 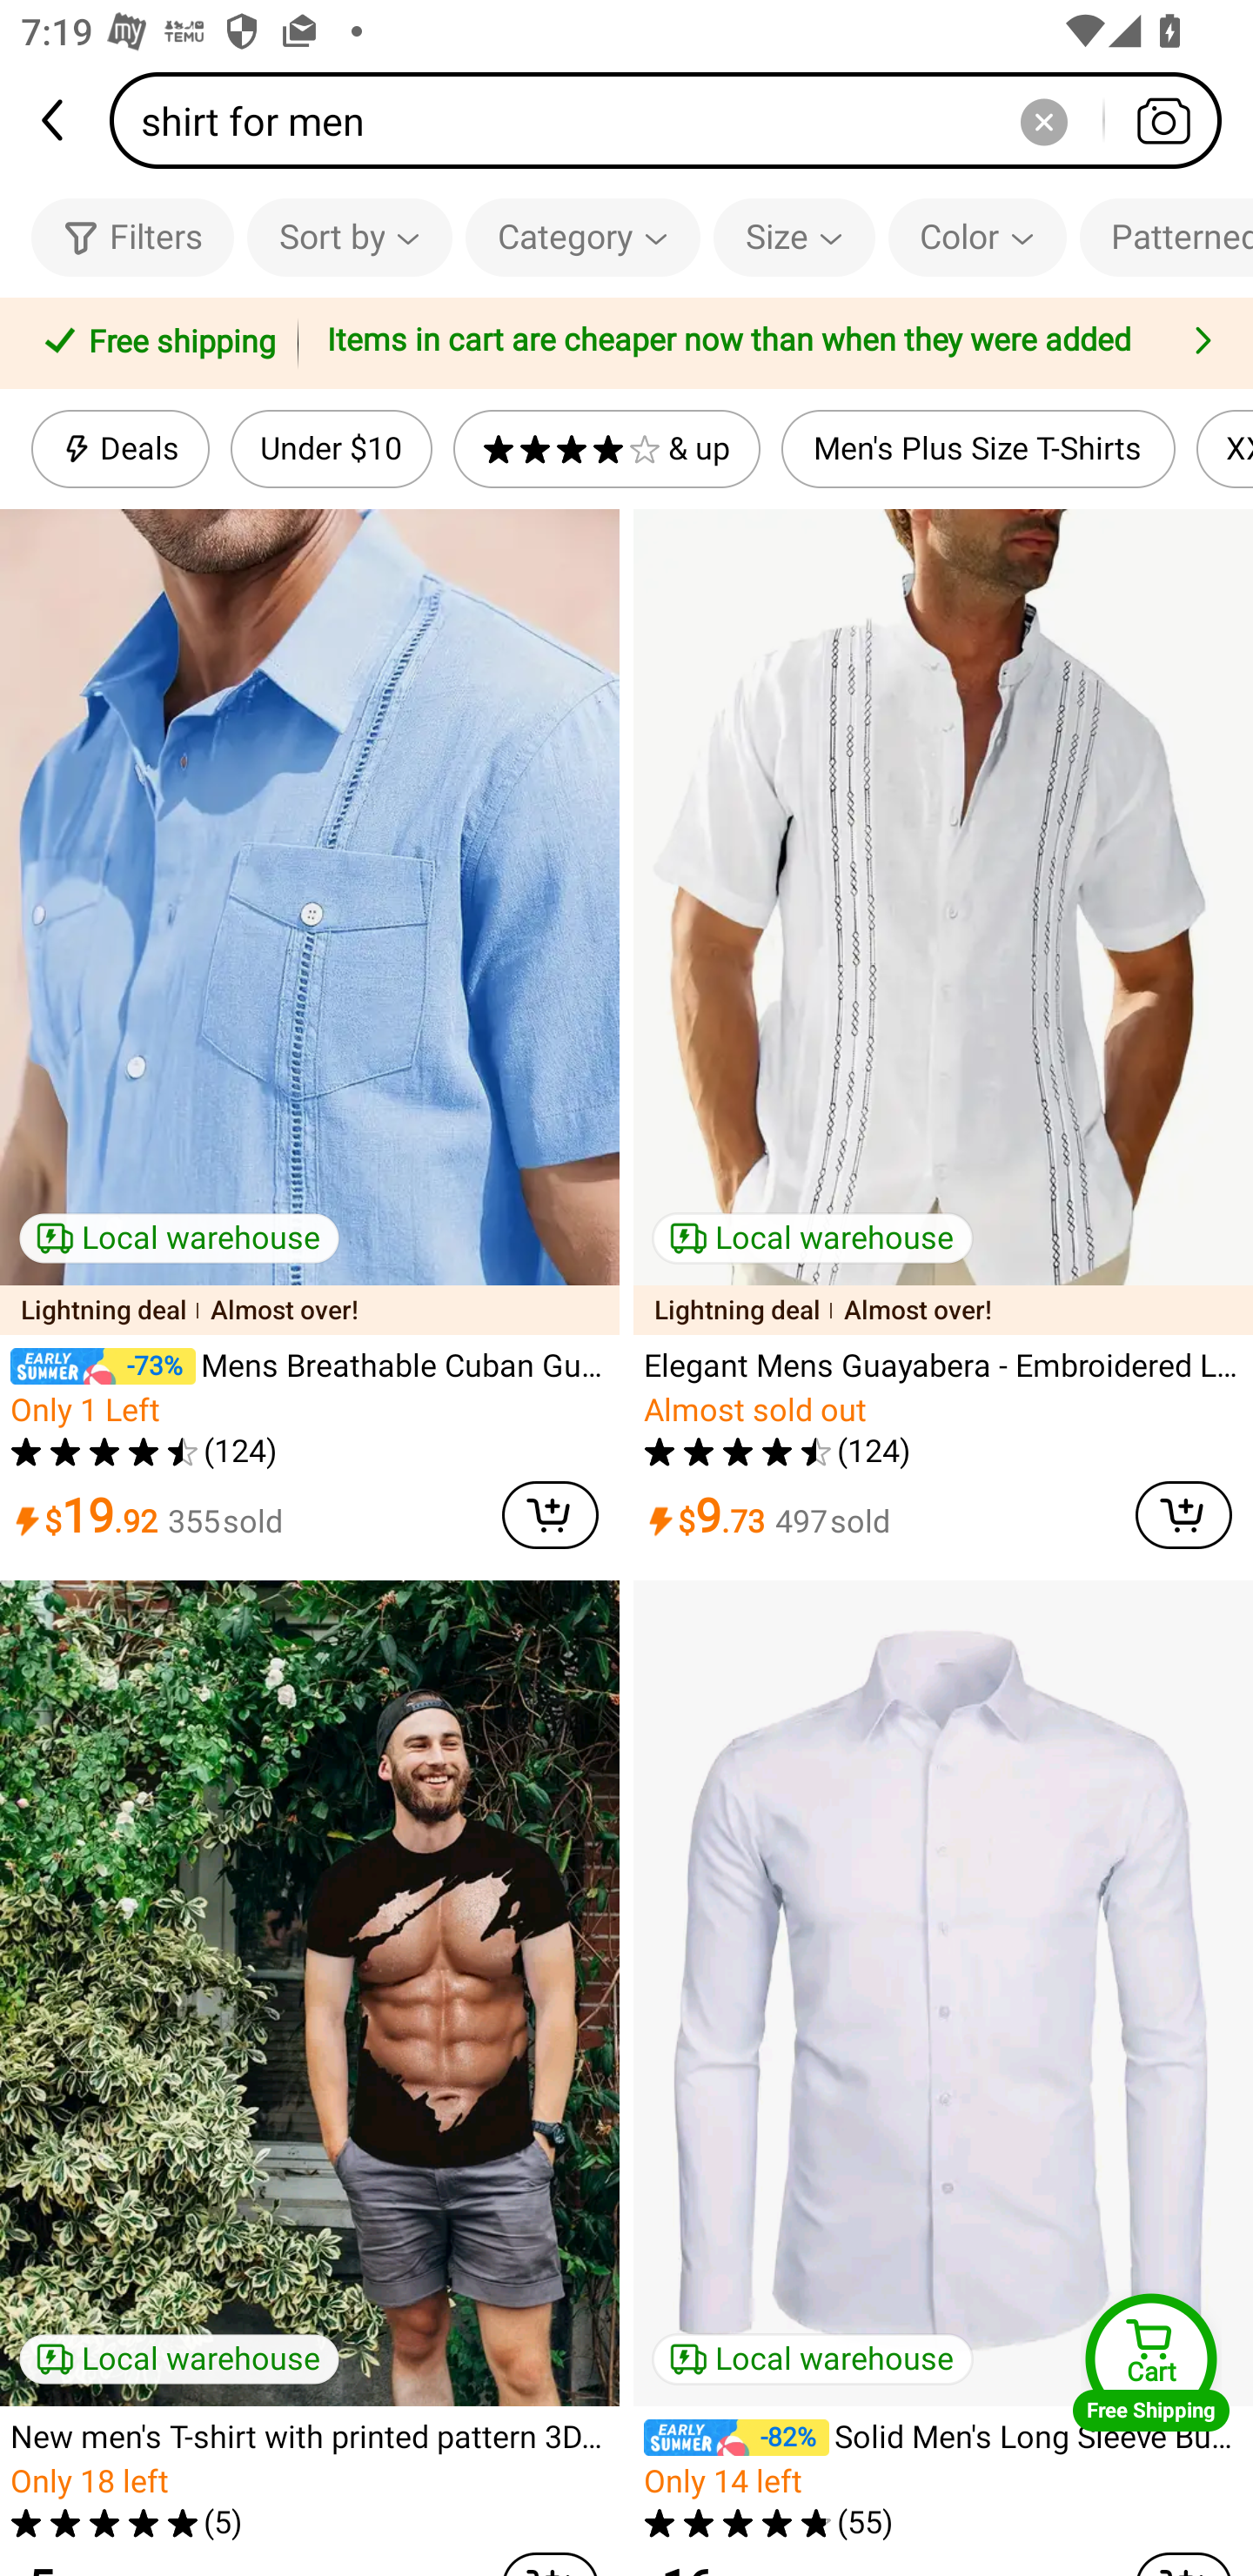 What do you see at coordinates (55, 120) in the screenshot?
I see `back` at bounding box center [55, 120].